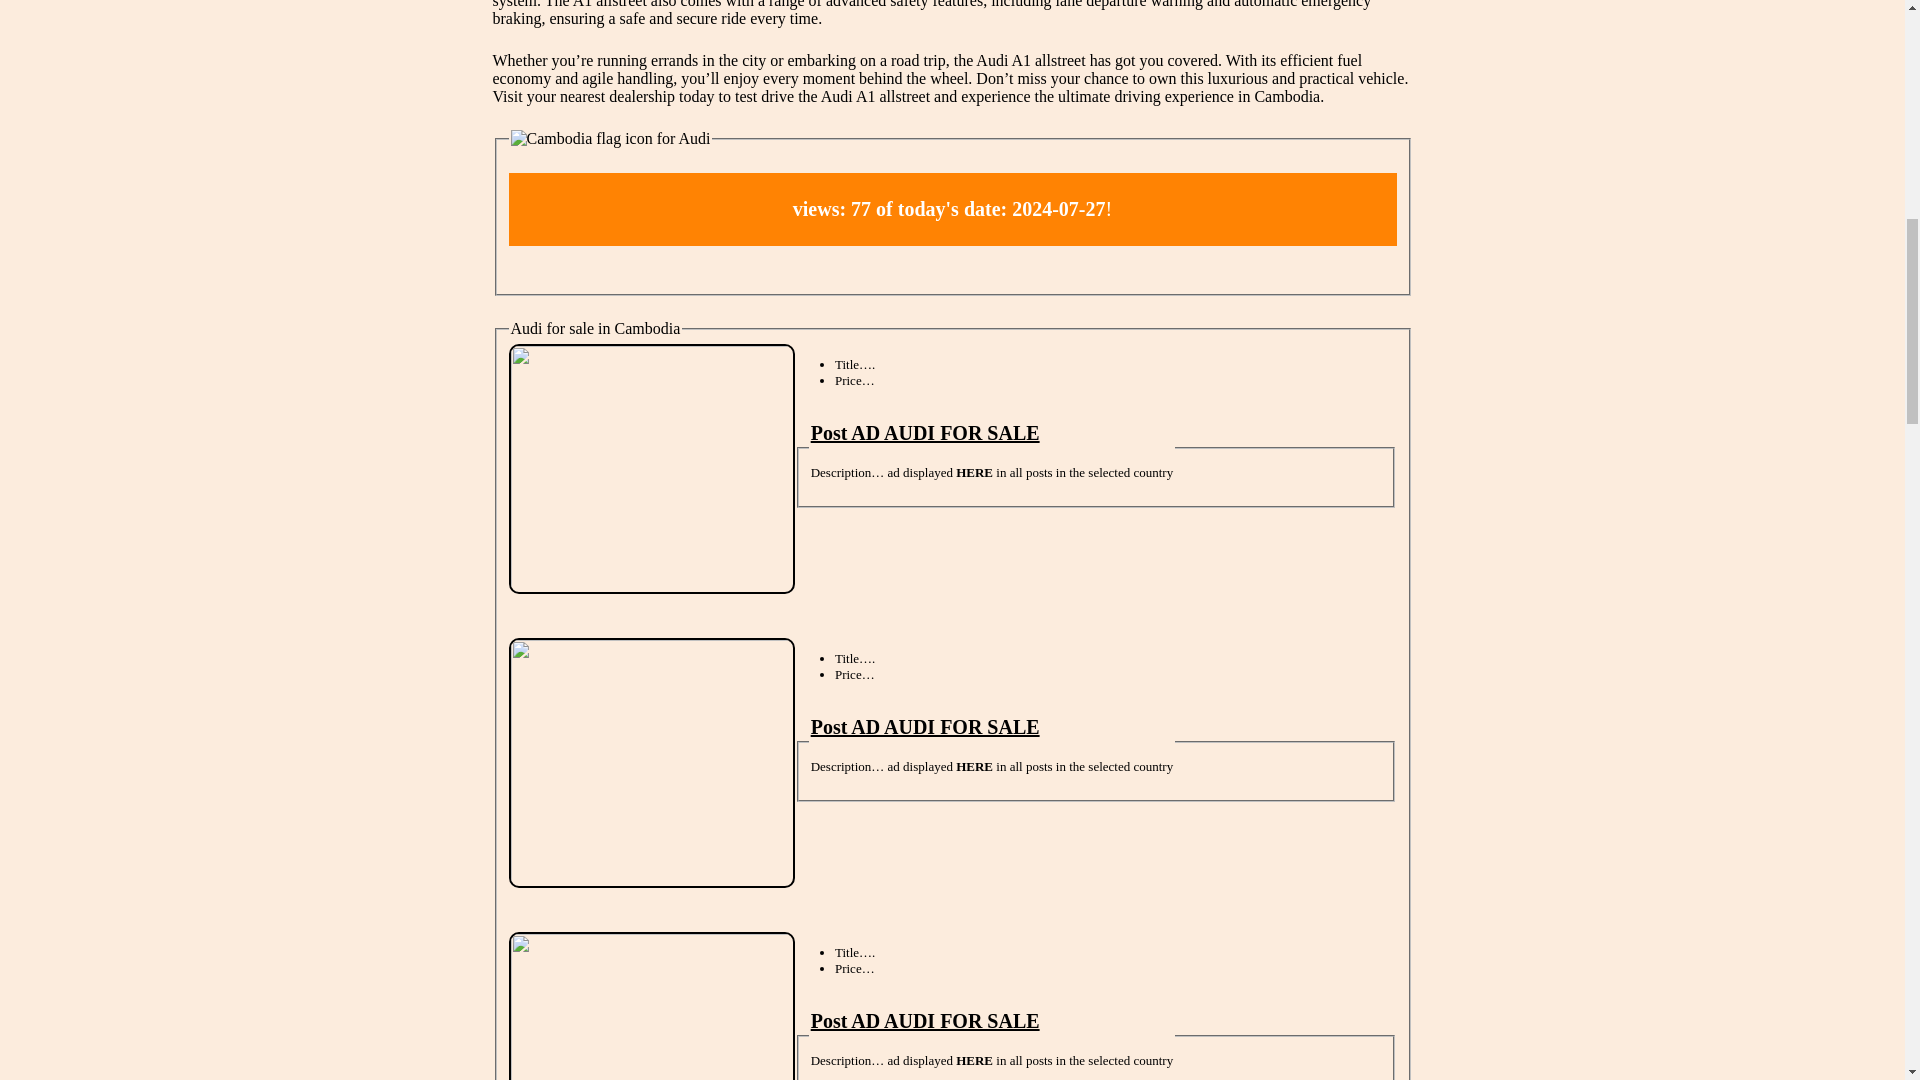 Image resolution: width=1920 pixels, height=1080 pixels. Describe the element at coordinates (925, 726) in the screenshot. I see `Post AD AUDI FOR SALE` at that location.